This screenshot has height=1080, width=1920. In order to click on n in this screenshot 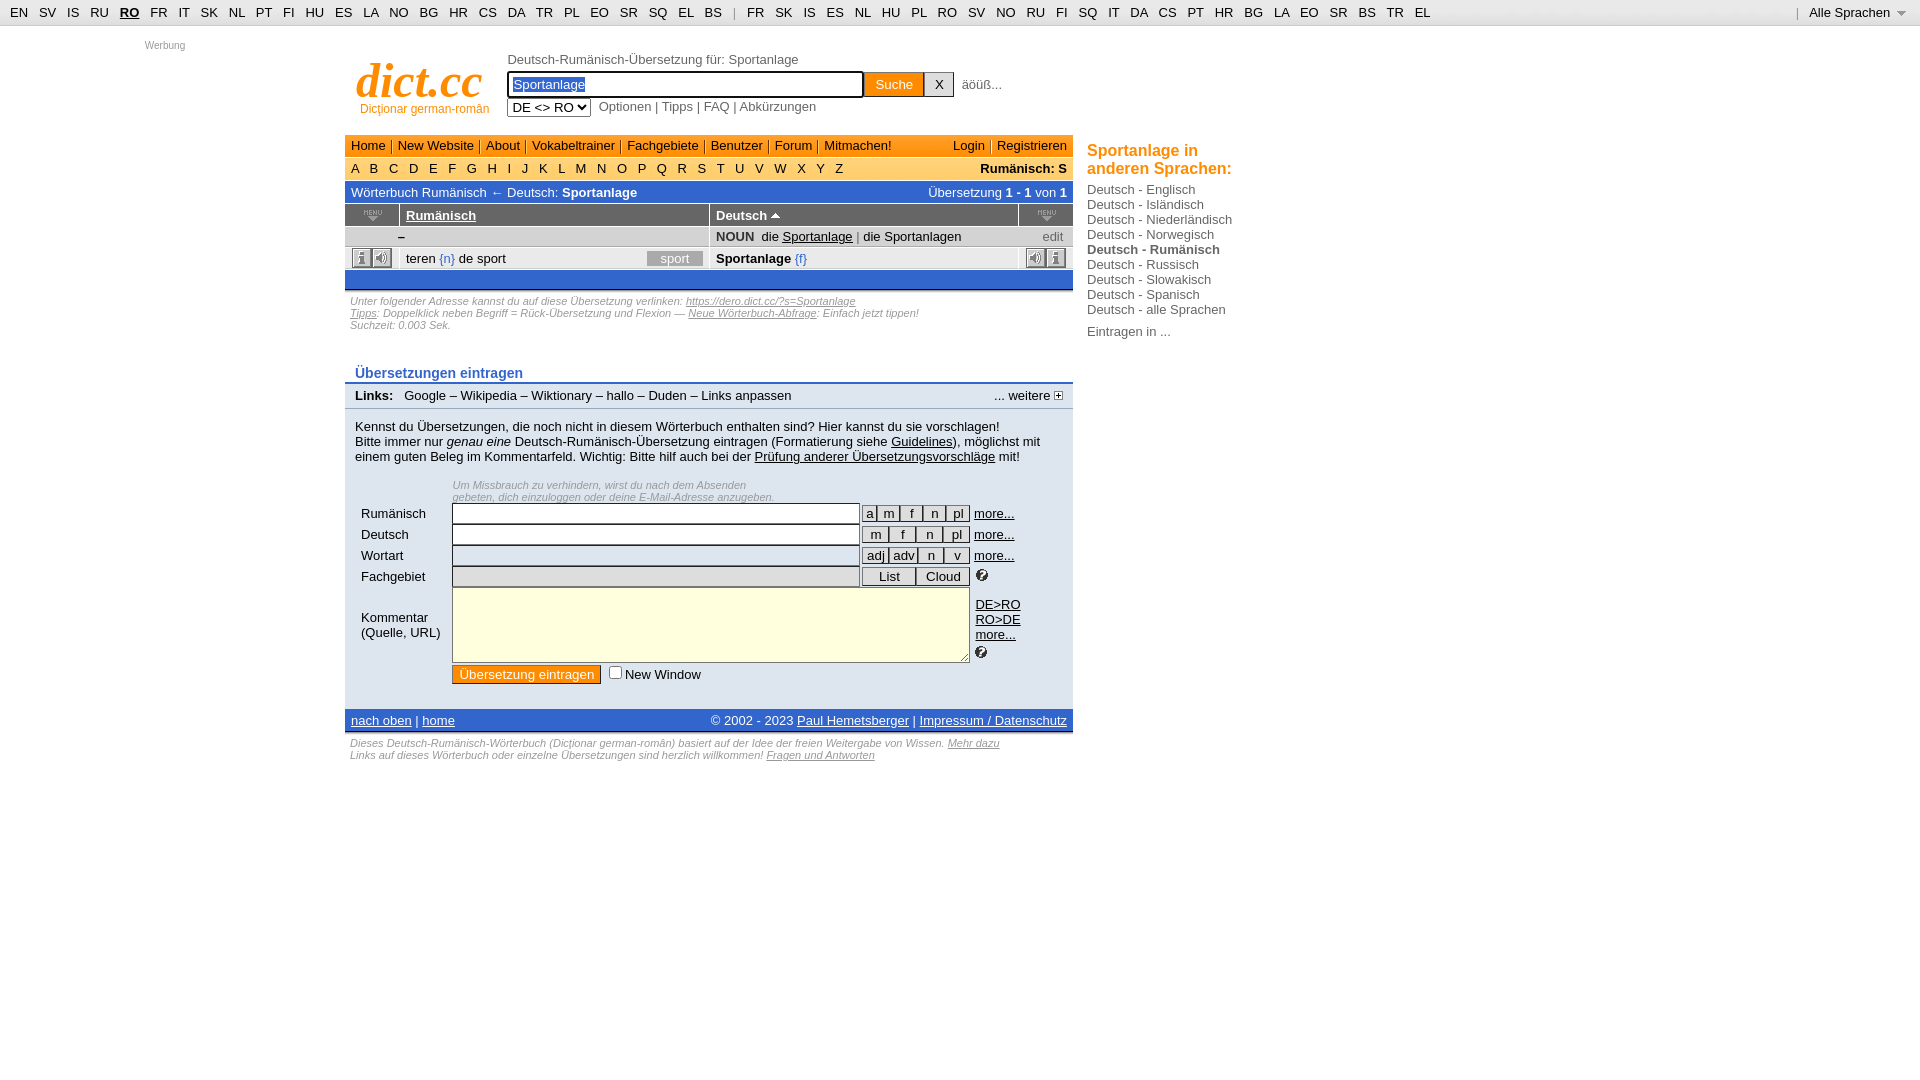, I will do `click(930, 534)`.